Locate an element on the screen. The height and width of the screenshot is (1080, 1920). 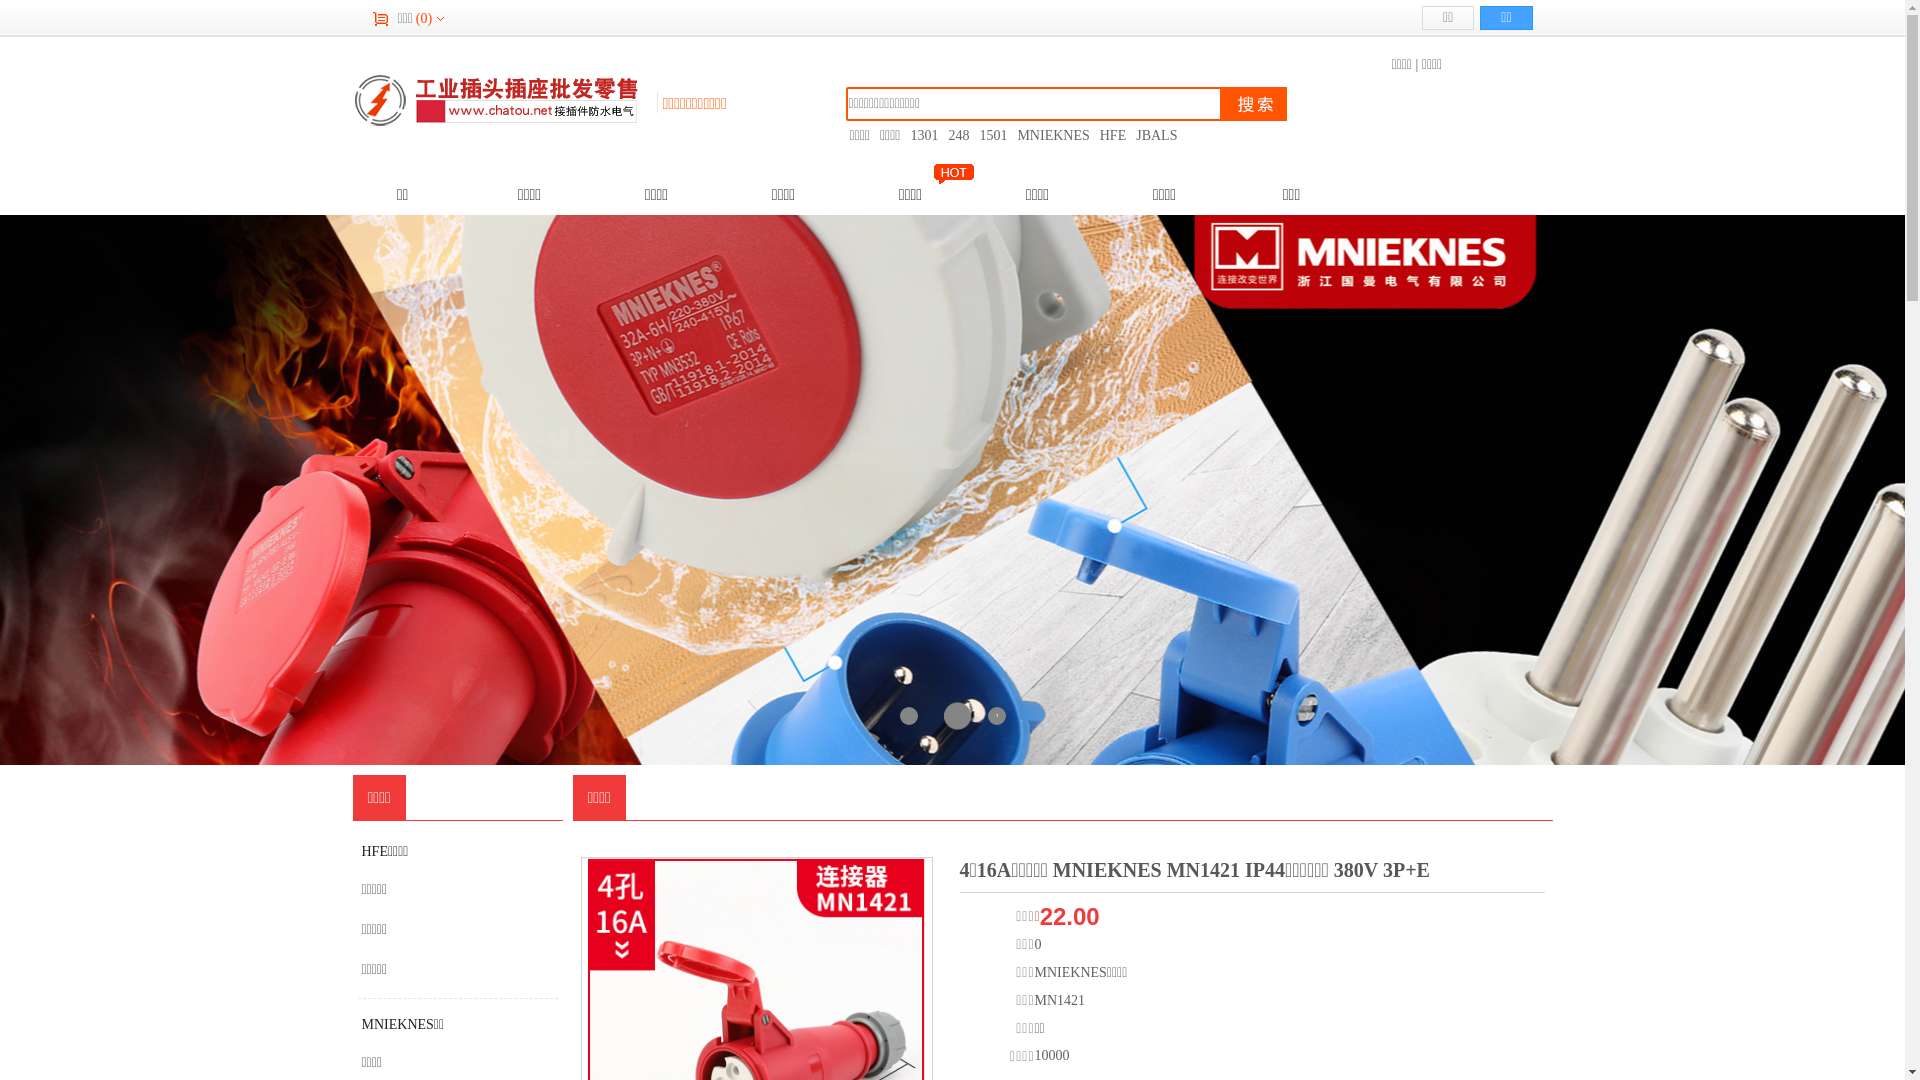
3 is located at coordinates (996, 716).